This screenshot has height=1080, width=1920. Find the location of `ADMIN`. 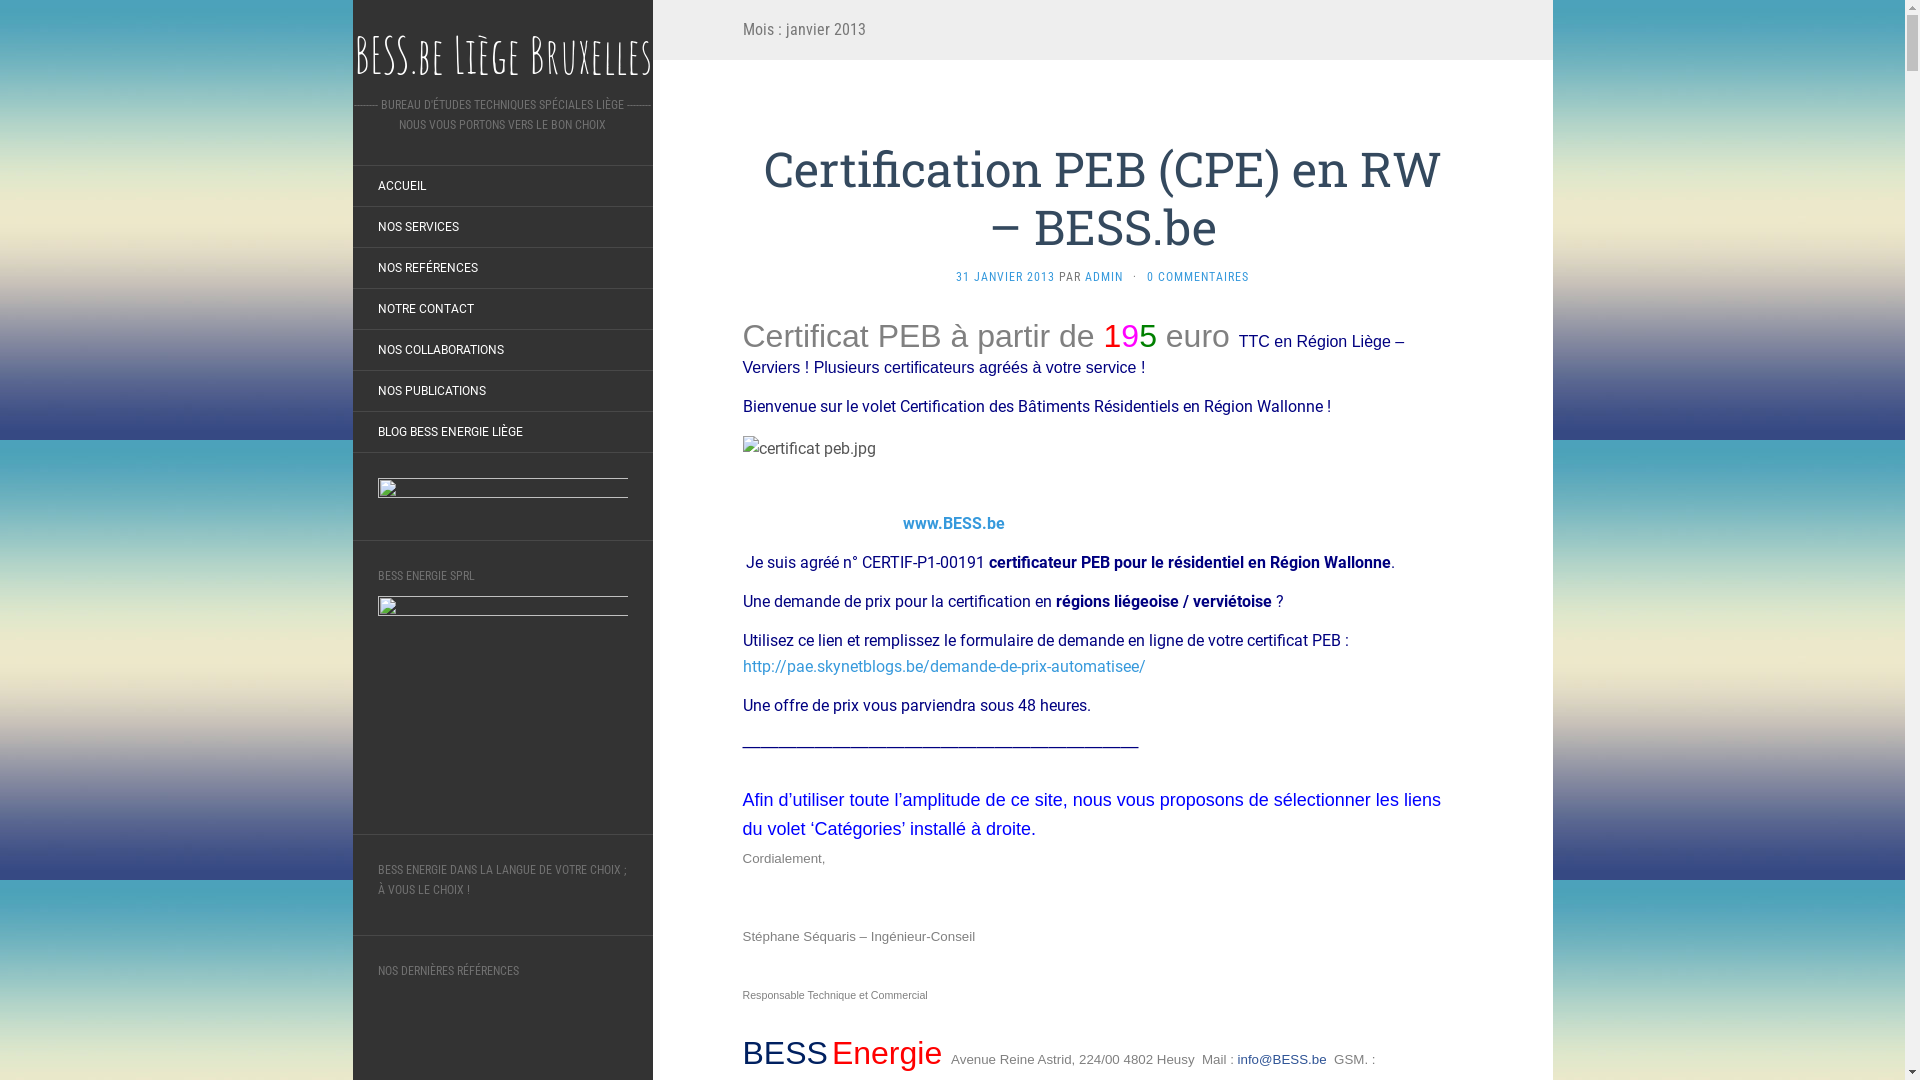

ADMIN is located at coordinates (1104, 277).